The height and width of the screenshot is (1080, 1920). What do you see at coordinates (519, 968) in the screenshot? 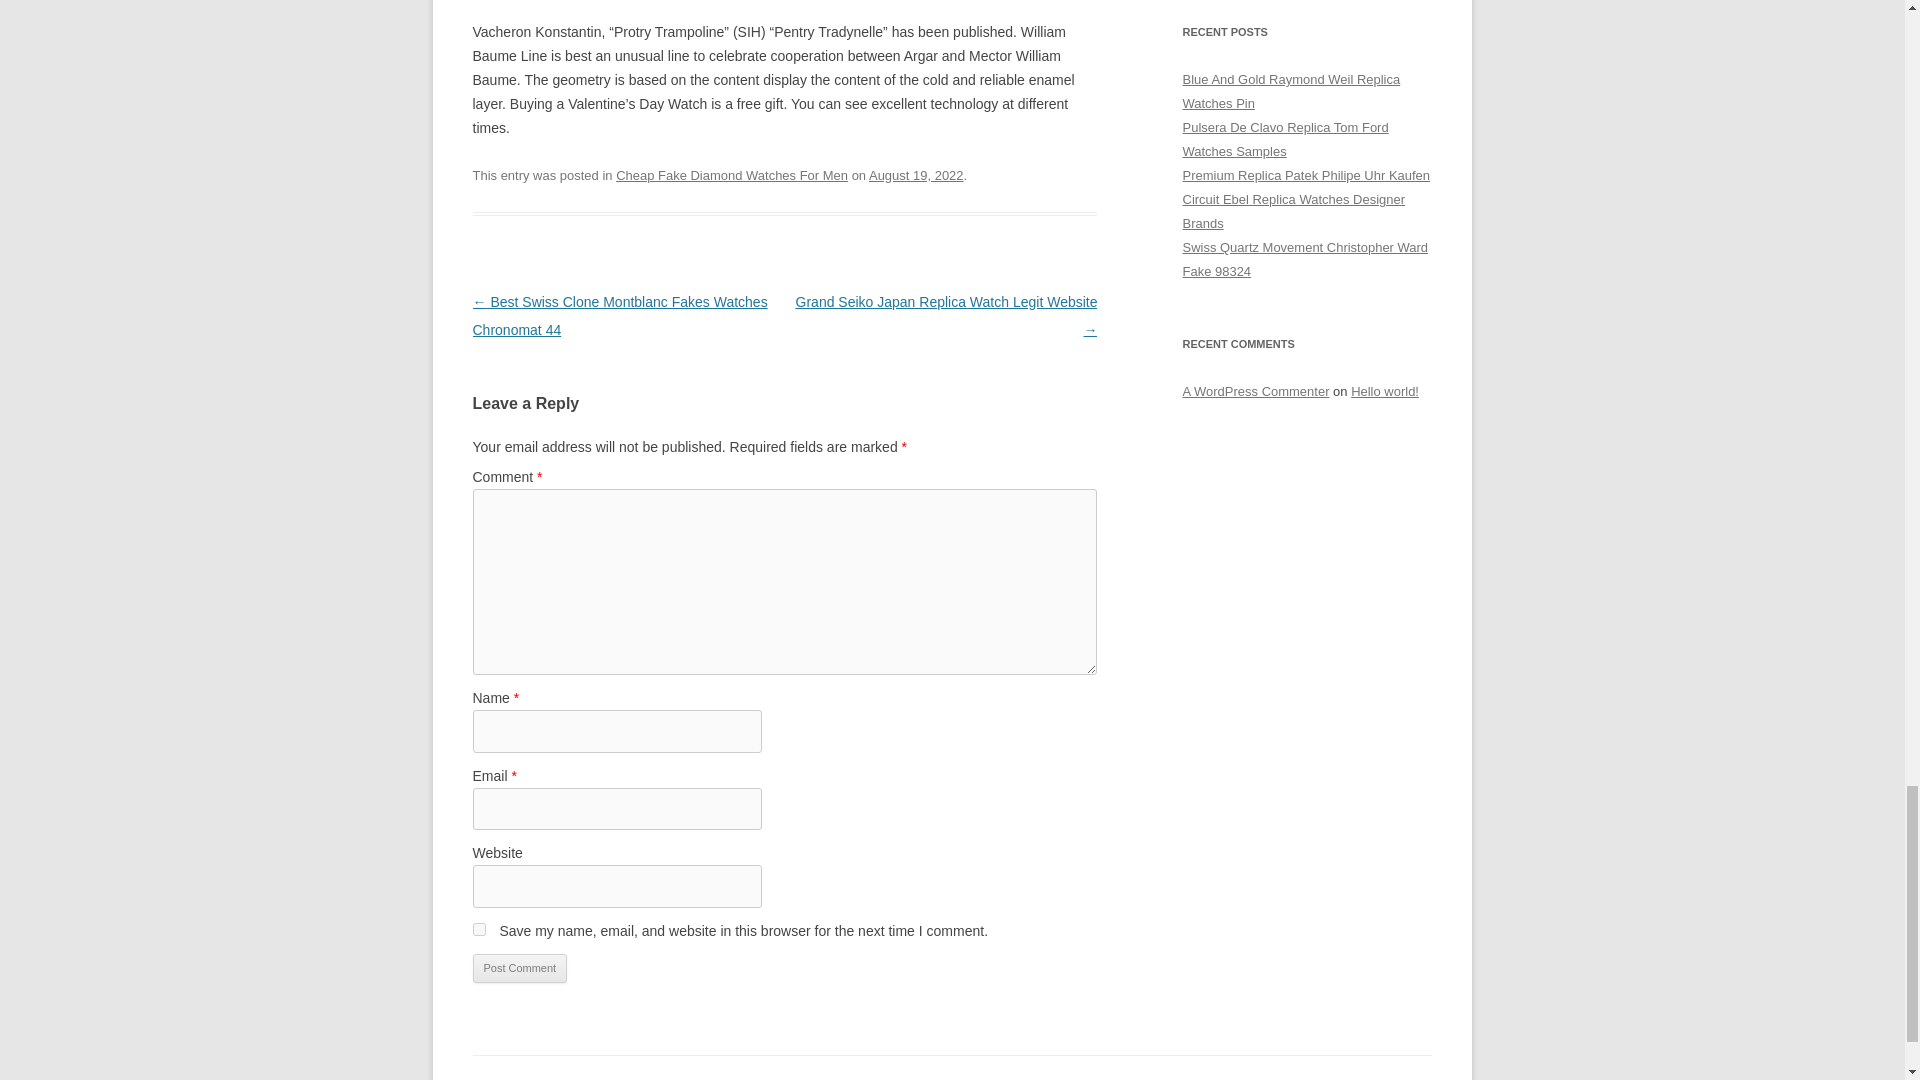
I see `Post Comment` at bounding box center [519, 968].